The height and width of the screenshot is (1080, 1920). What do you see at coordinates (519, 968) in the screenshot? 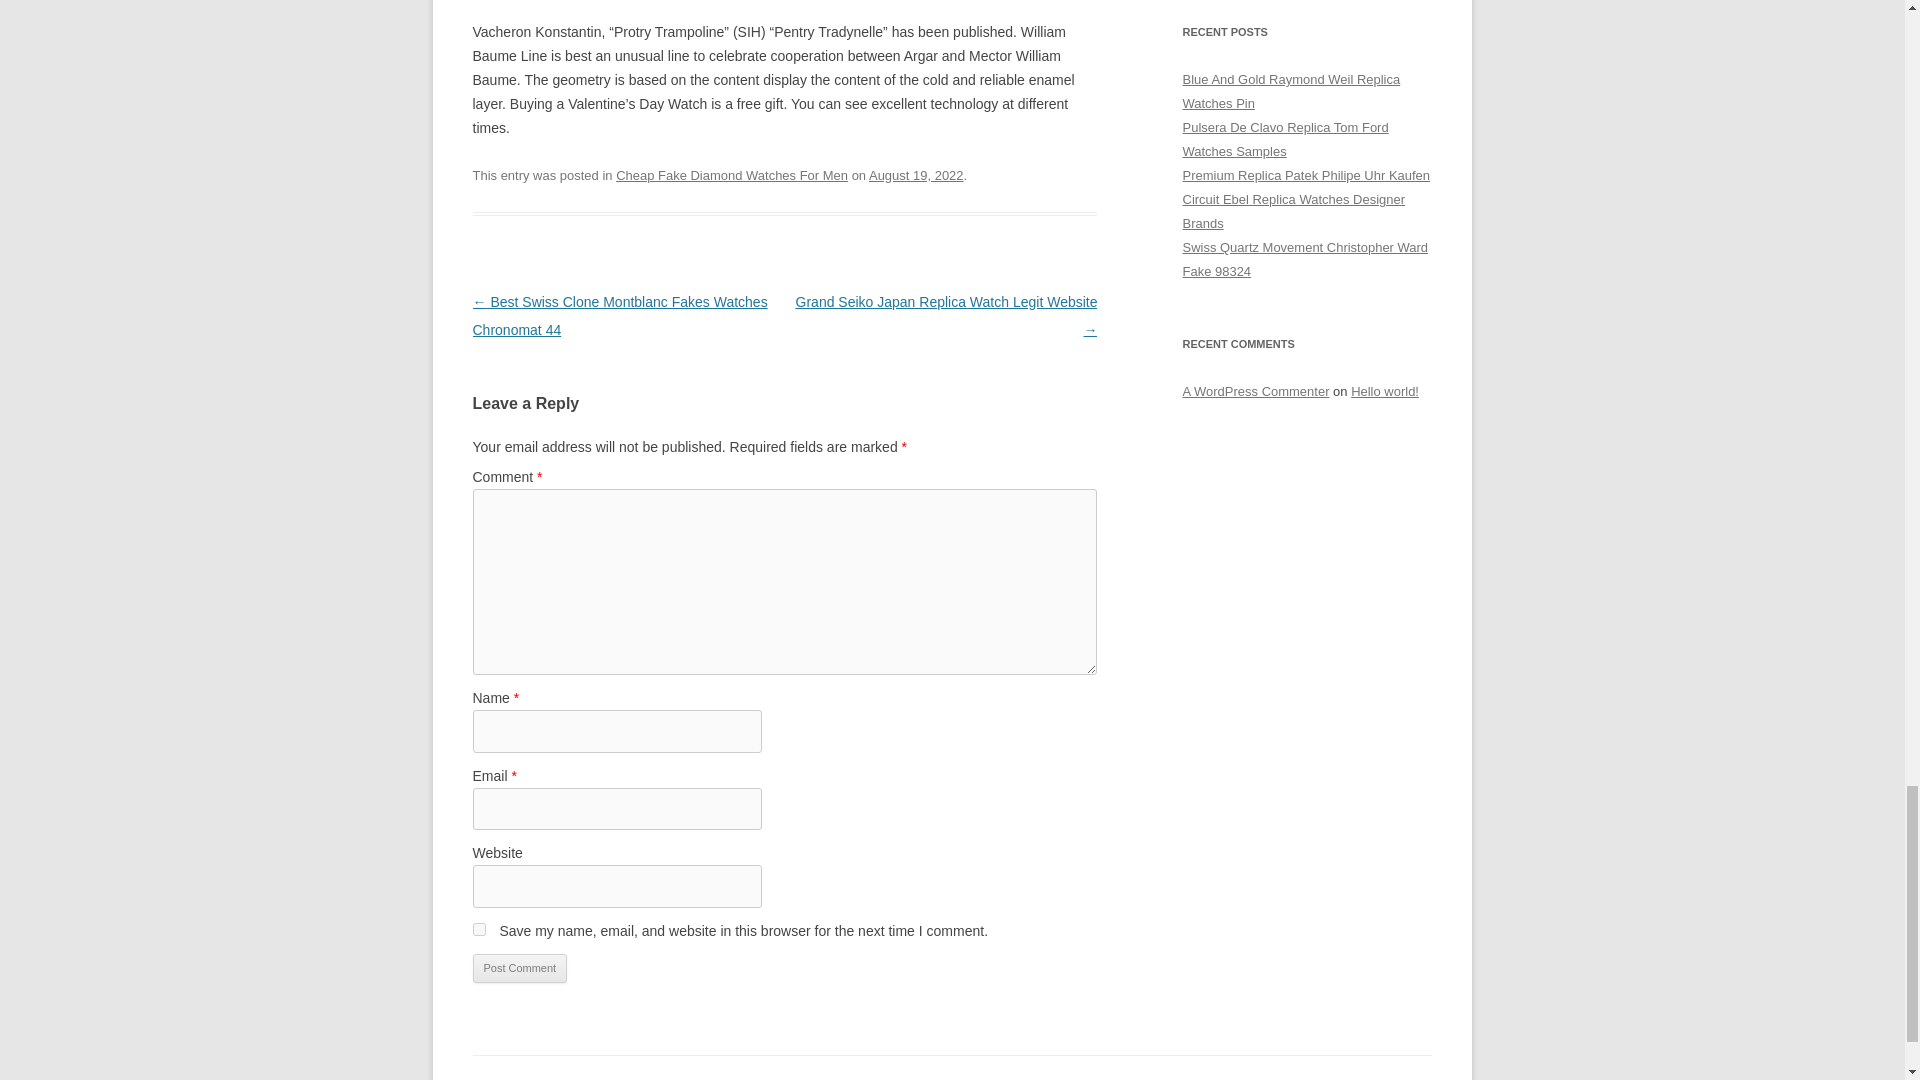
I see `Post Comment` at bounding box center [519, 968].